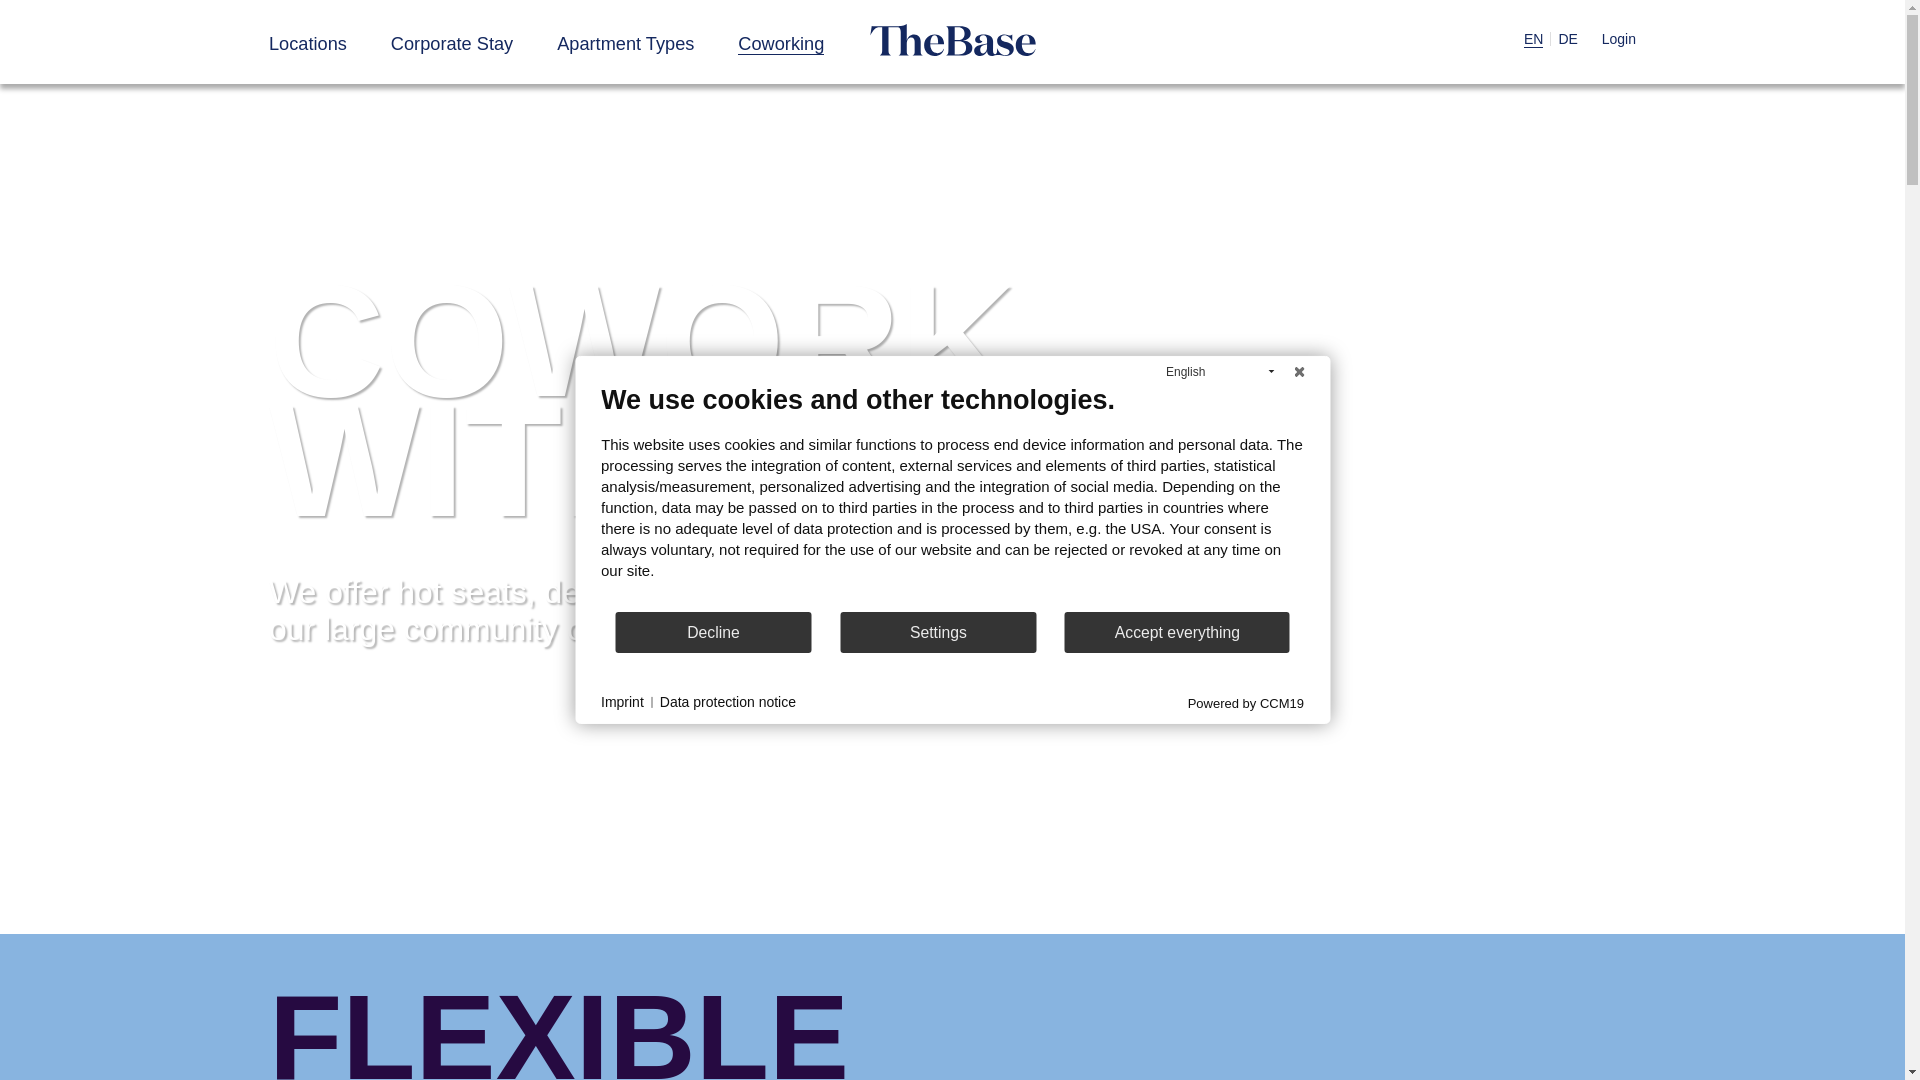  What do you see at coordinates (624, 44) in the screenshot?
I see `Apartment Types` at bounding box center [624, 44].